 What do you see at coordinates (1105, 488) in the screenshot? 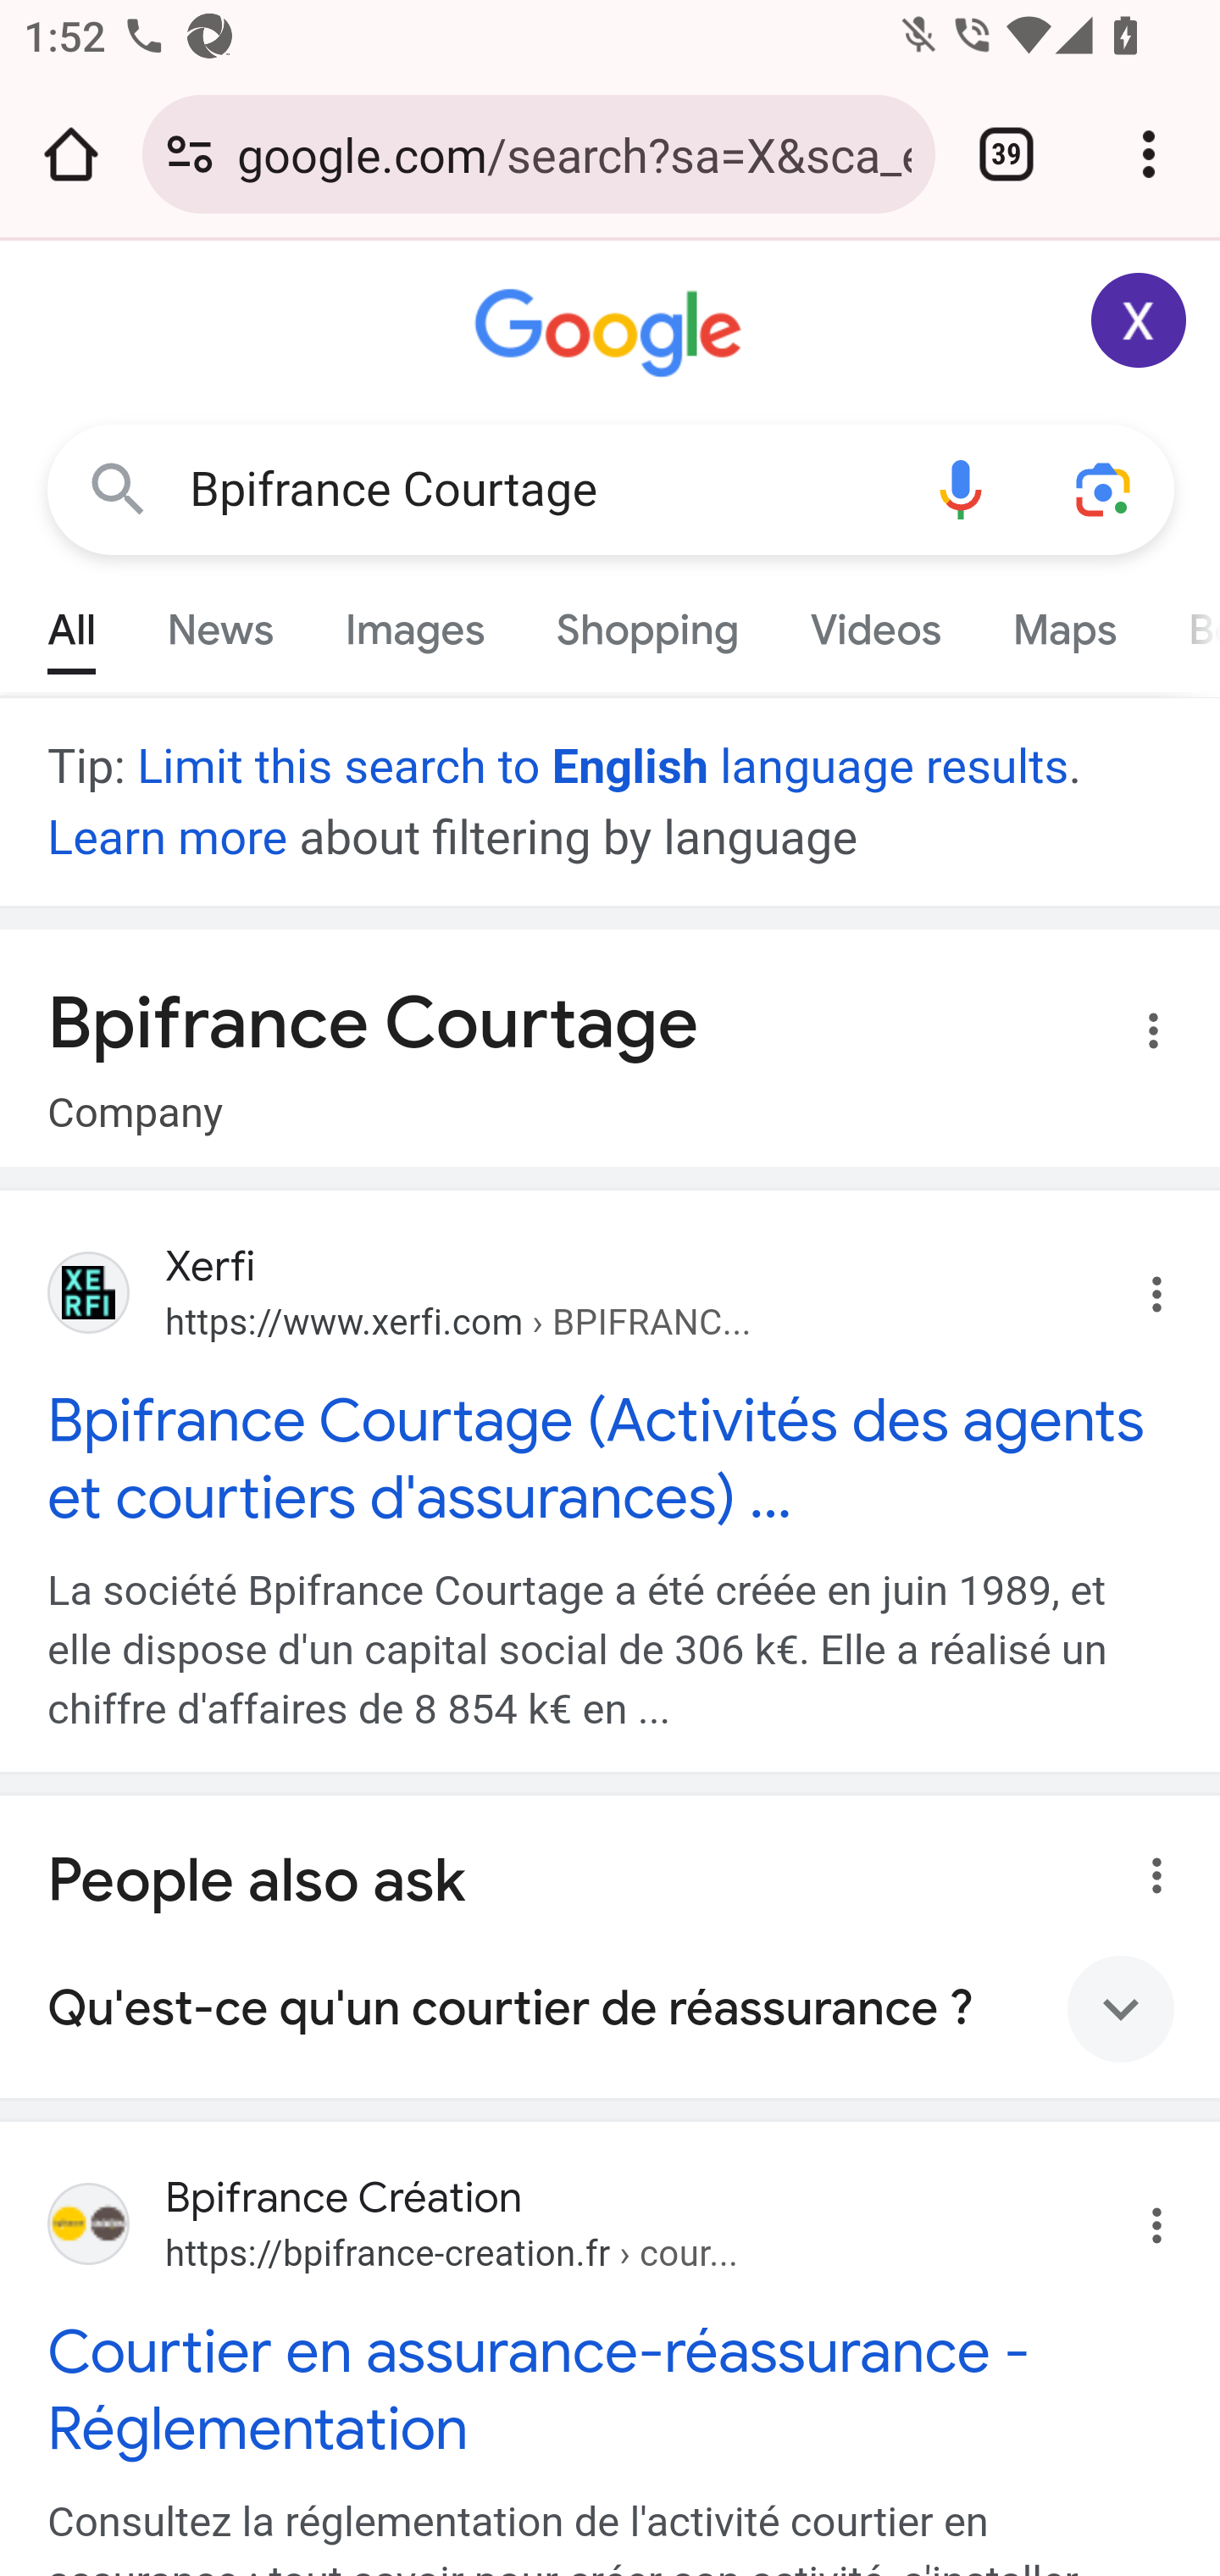
I see `Search using your camera or photos` at bounding box center [1105, 488].